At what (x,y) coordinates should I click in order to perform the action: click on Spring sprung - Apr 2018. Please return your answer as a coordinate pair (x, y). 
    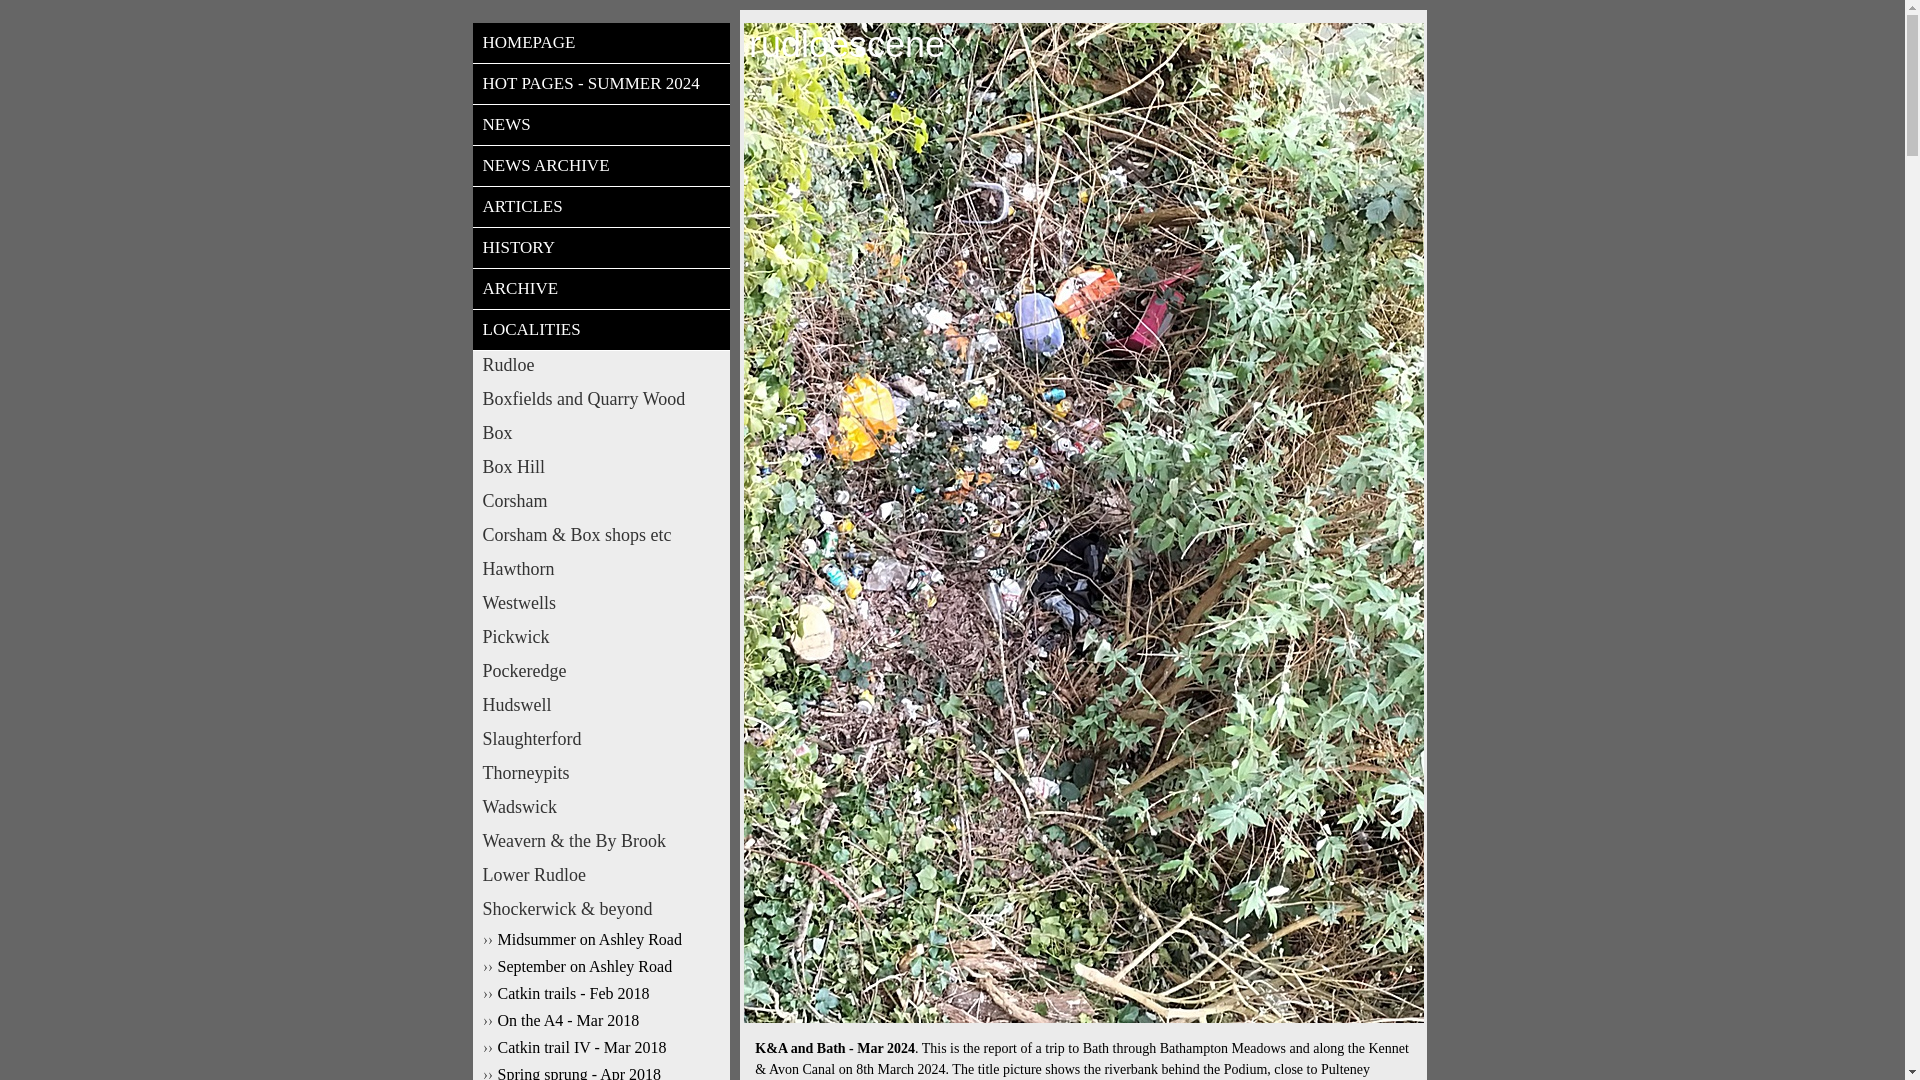
    Looking at the image, I should click on (600, 1072).